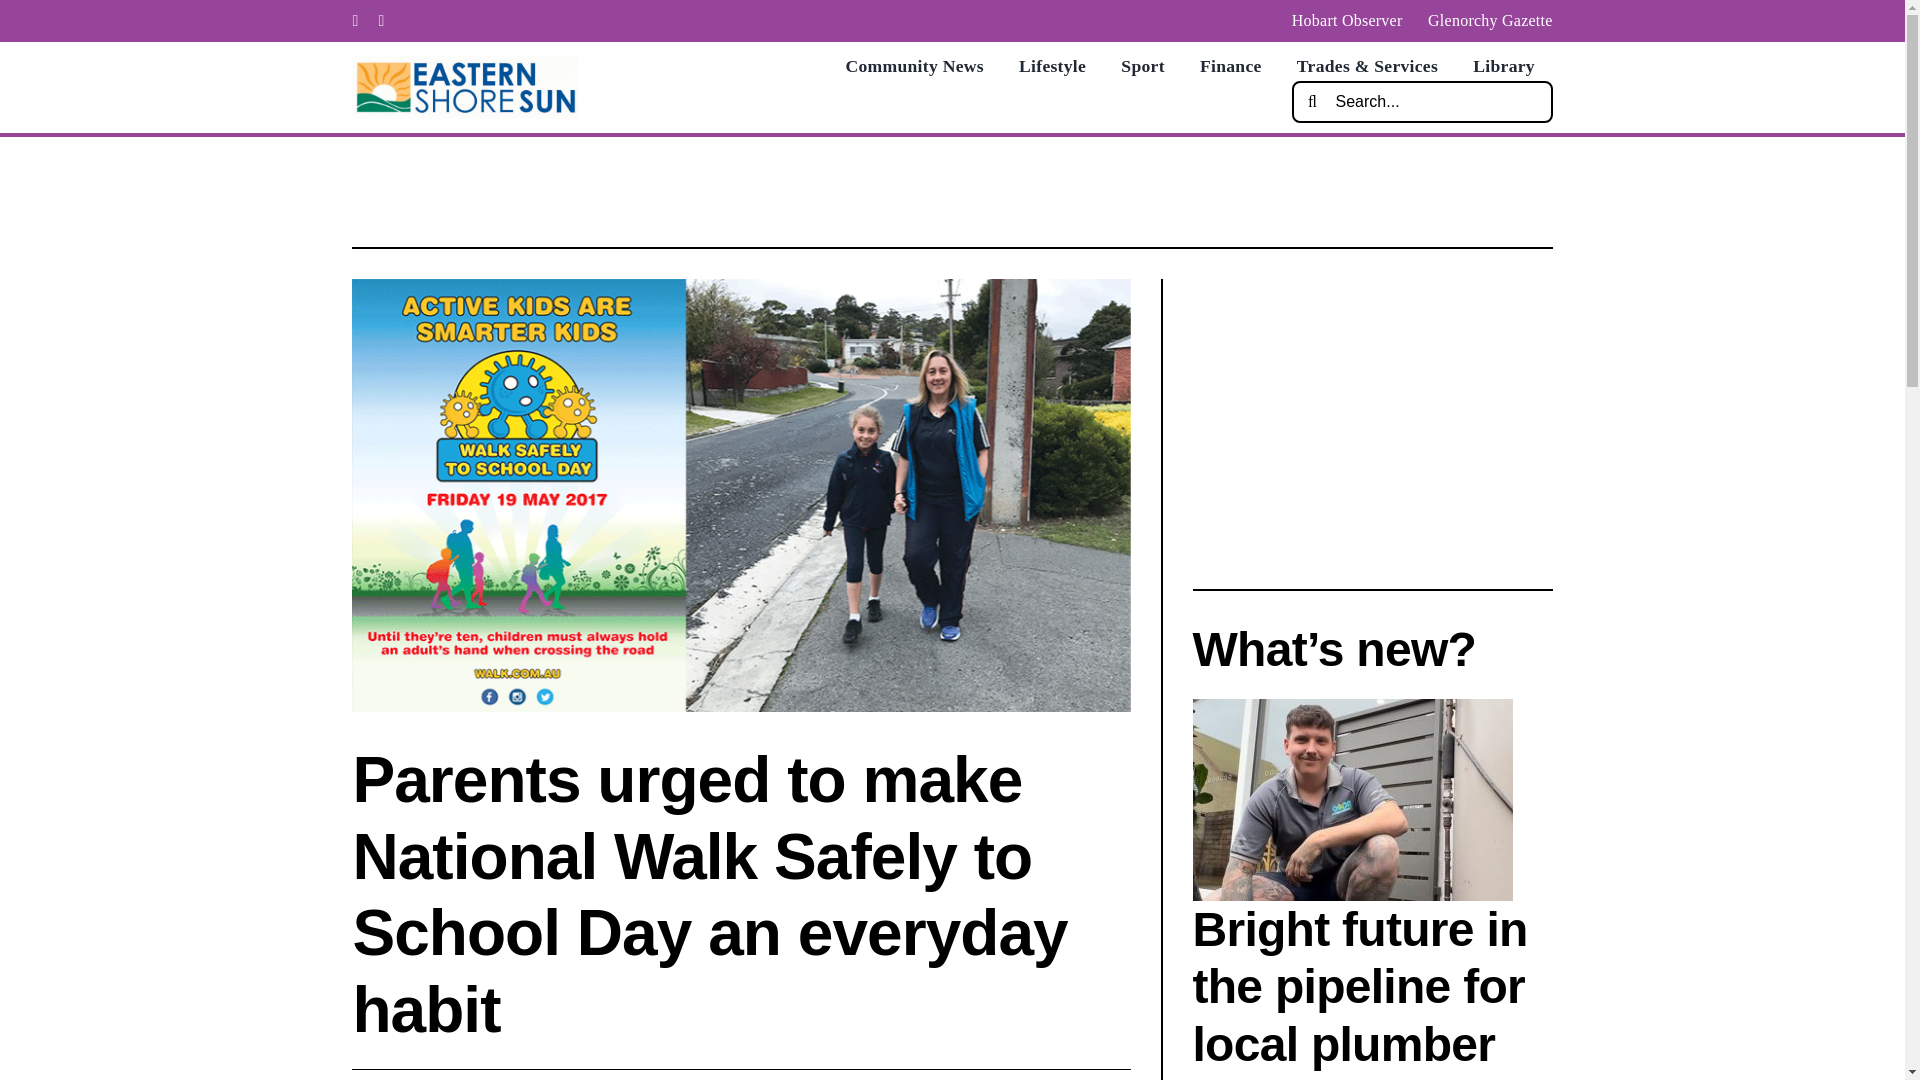  I want to click on Bright future in the pipeline for local plumber, so click(1359, 986).